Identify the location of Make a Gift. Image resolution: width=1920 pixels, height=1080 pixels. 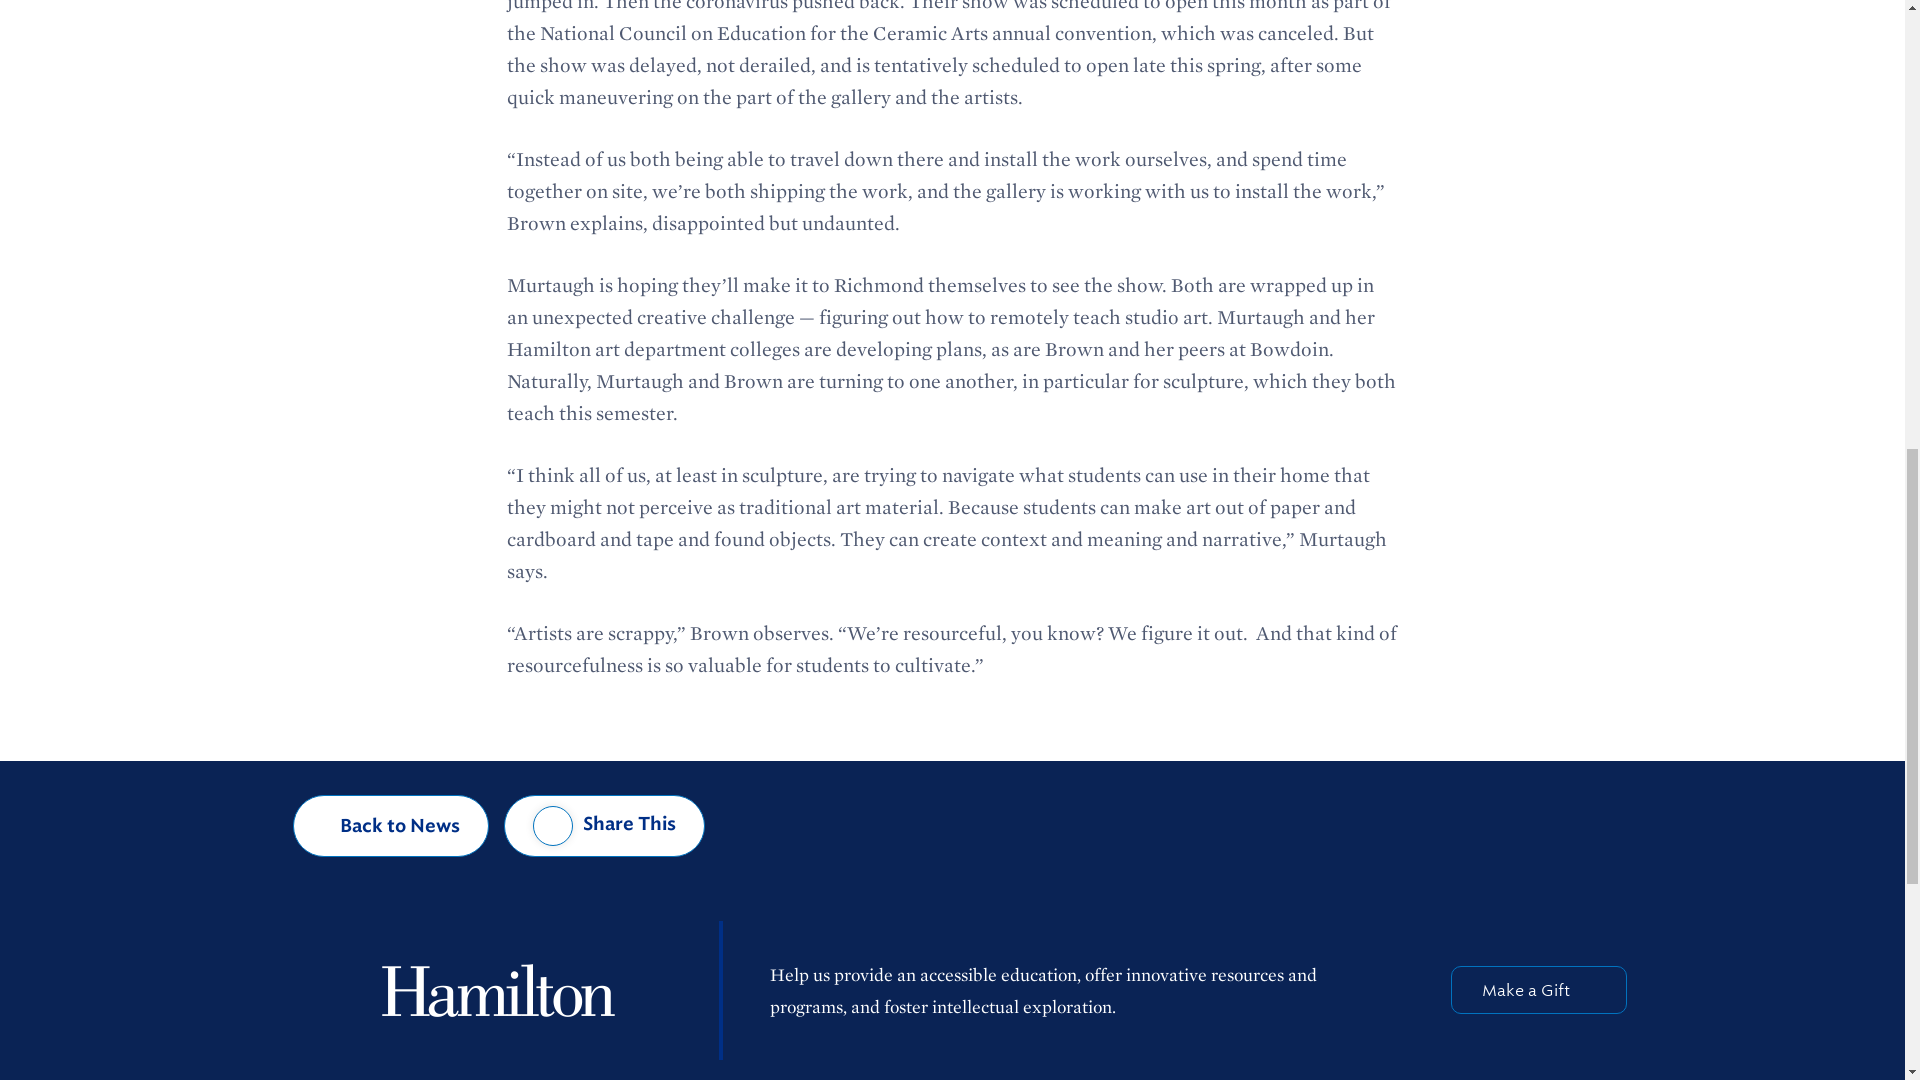
(1538, 990).